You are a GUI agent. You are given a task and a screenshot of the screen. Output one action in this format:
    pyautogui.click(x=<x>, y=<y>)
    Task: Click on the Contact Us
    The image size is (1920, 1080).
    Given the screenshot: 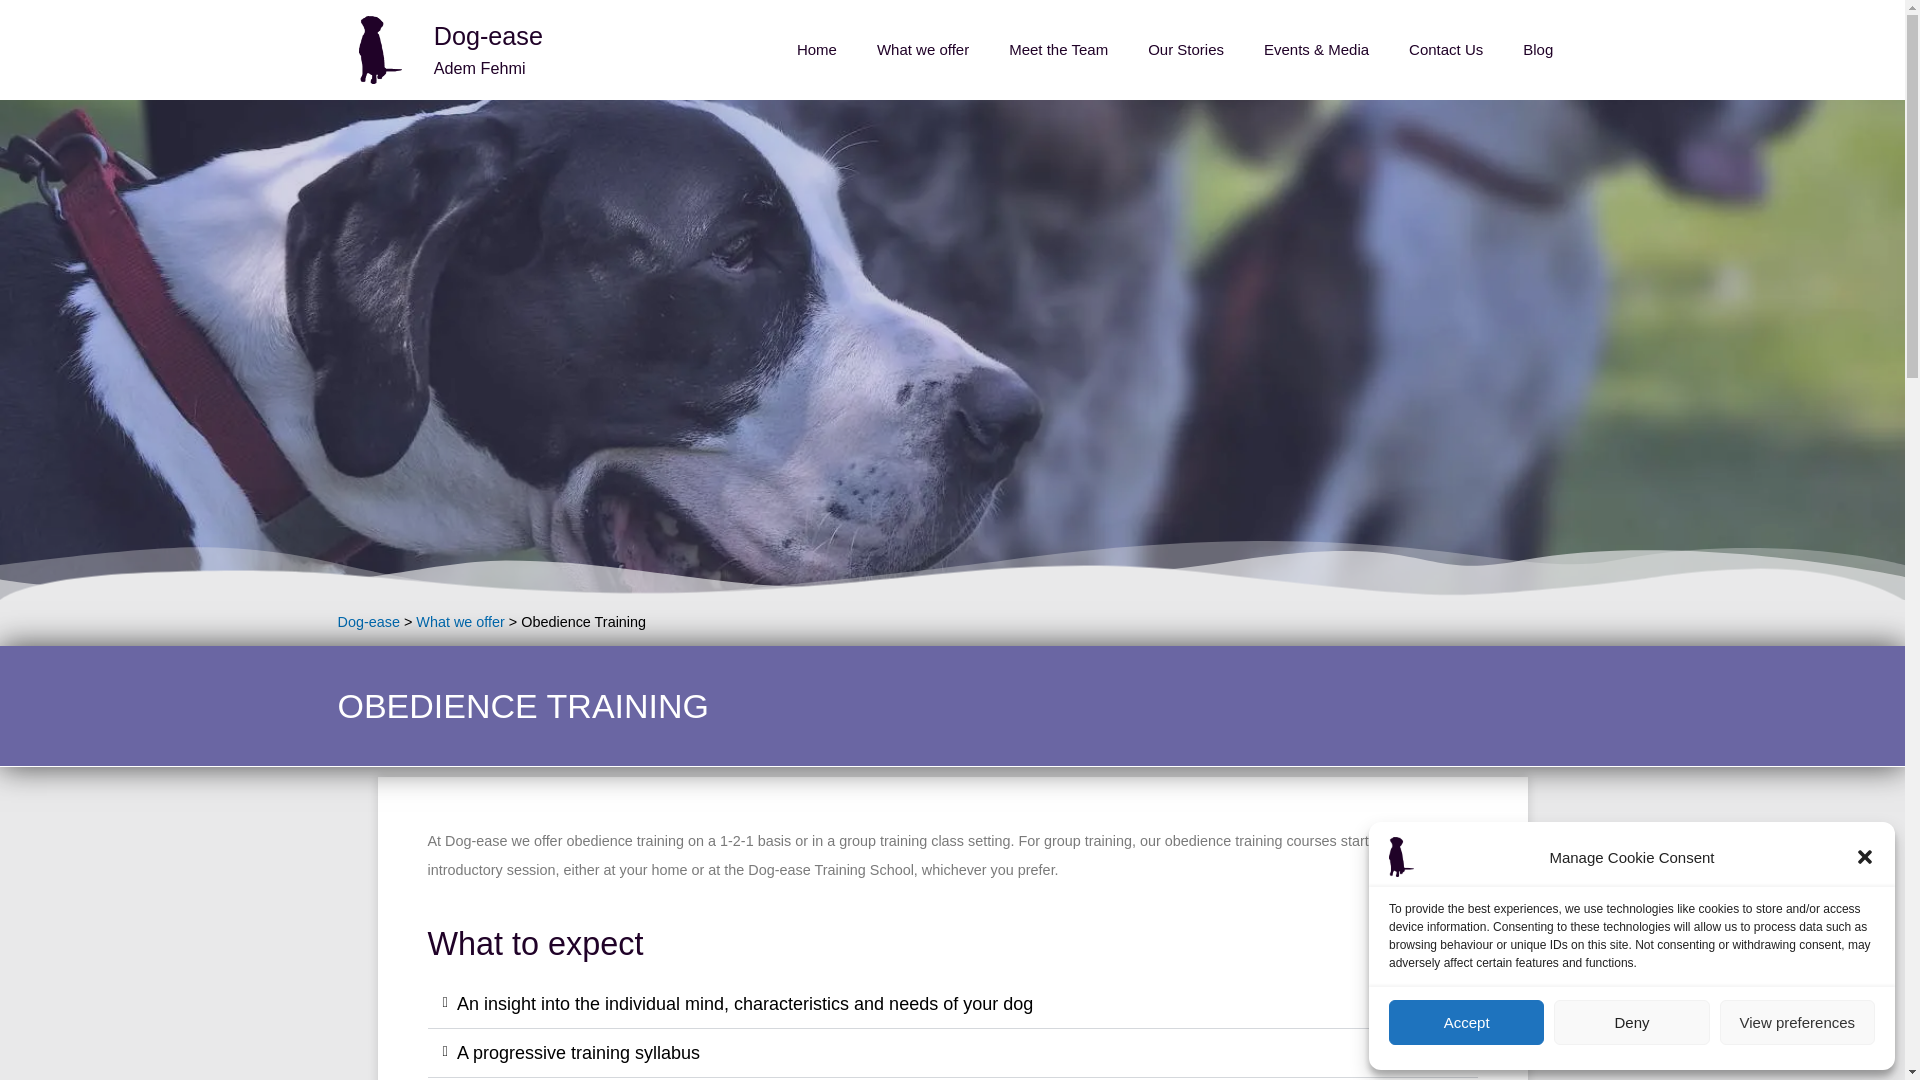 What is the action you would take?
    pyautogui.click(x=1446, y=50)
    